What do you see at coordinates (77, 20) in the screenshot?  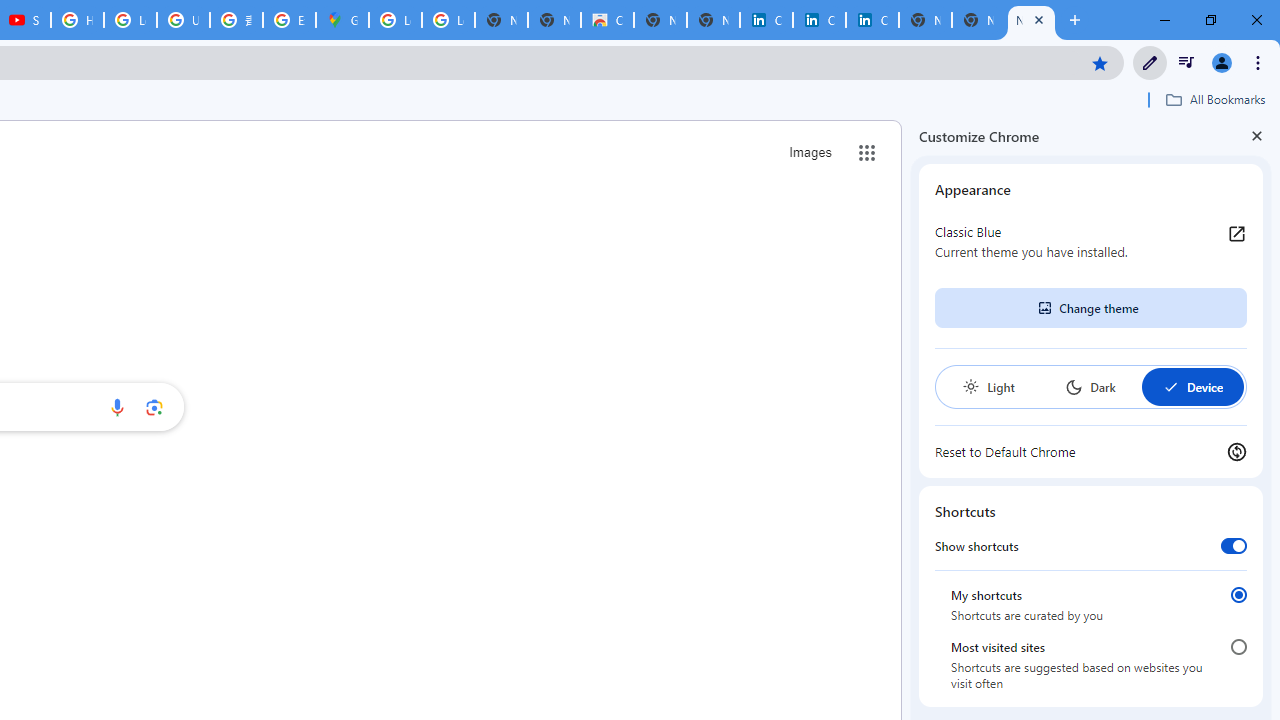 I see `How Chrome protects your passwords - Google Chrome Help` at bounding box center [77, 20].